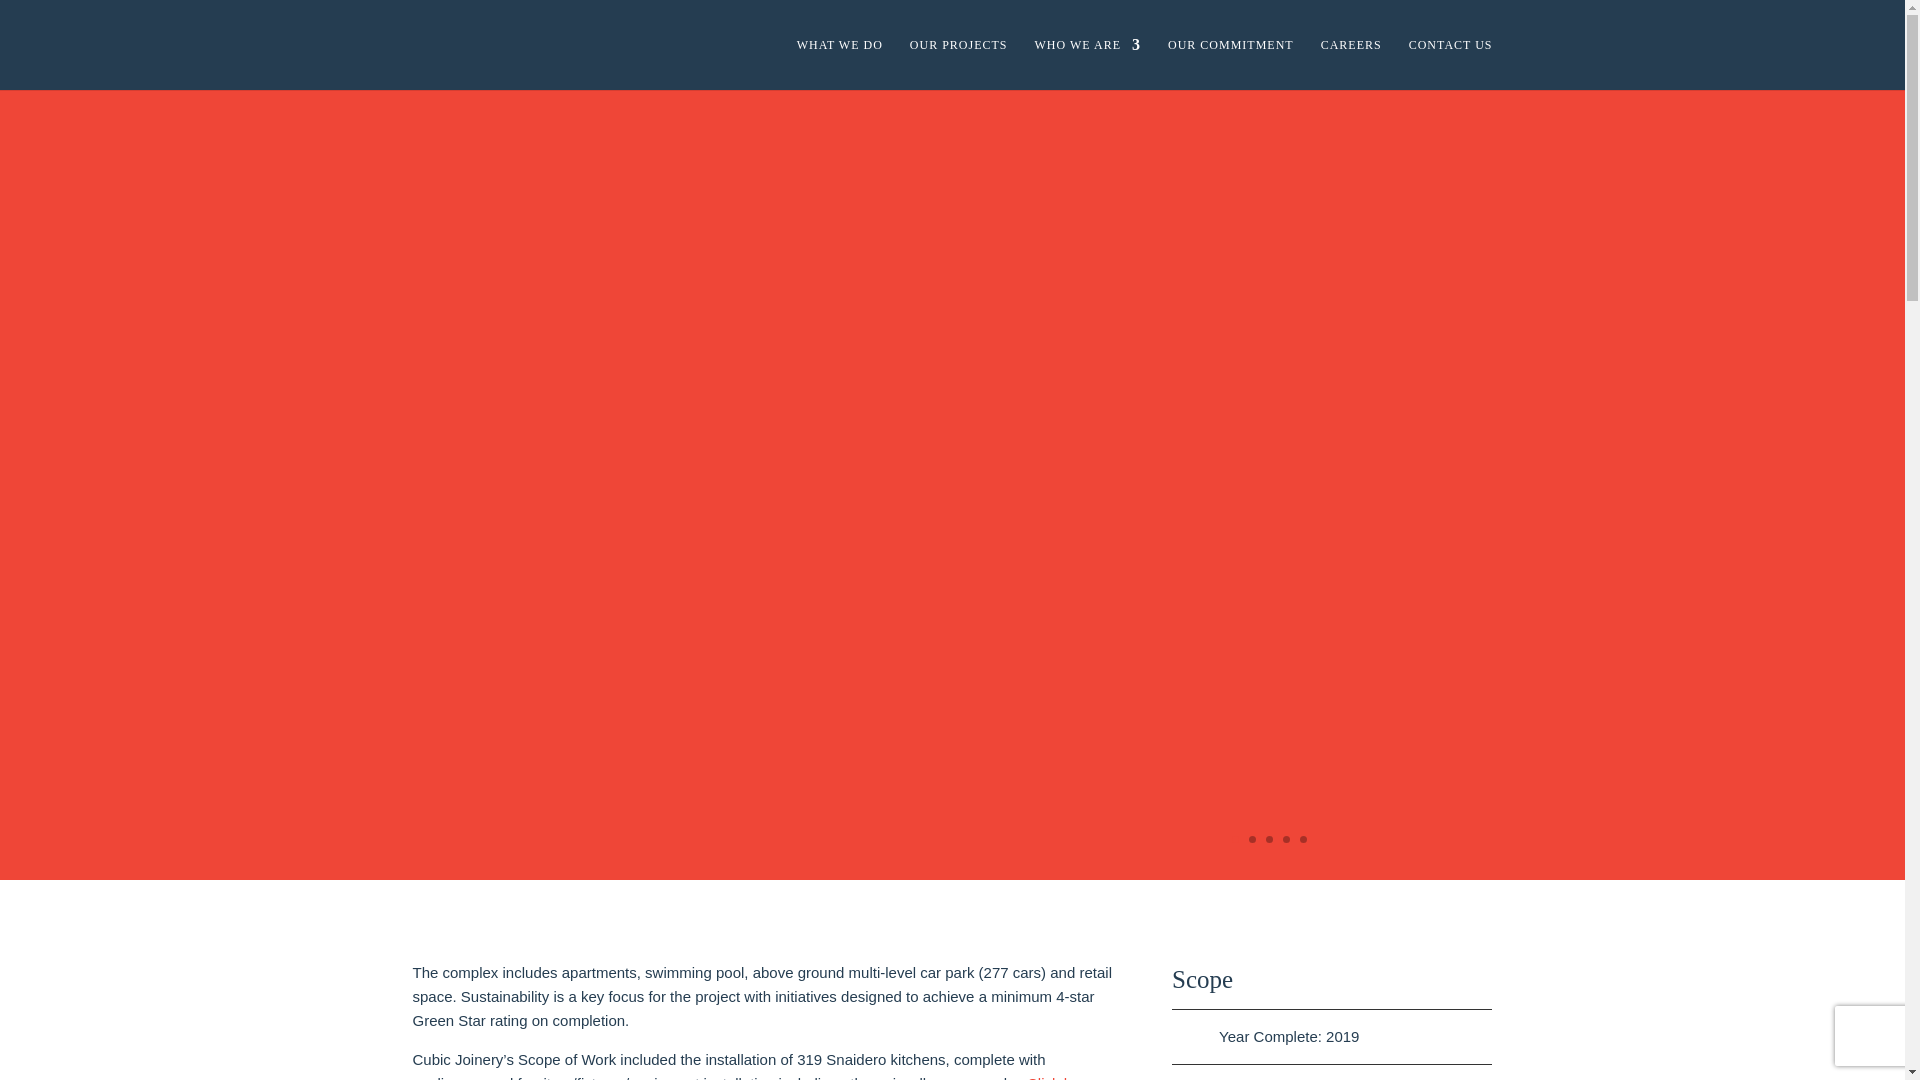 This screenshot has width=1920, height=1080. What do you see at coordinates (1351, 63) in the screenshot?
I see `CAREERS` at bounding box center [1351, 63].